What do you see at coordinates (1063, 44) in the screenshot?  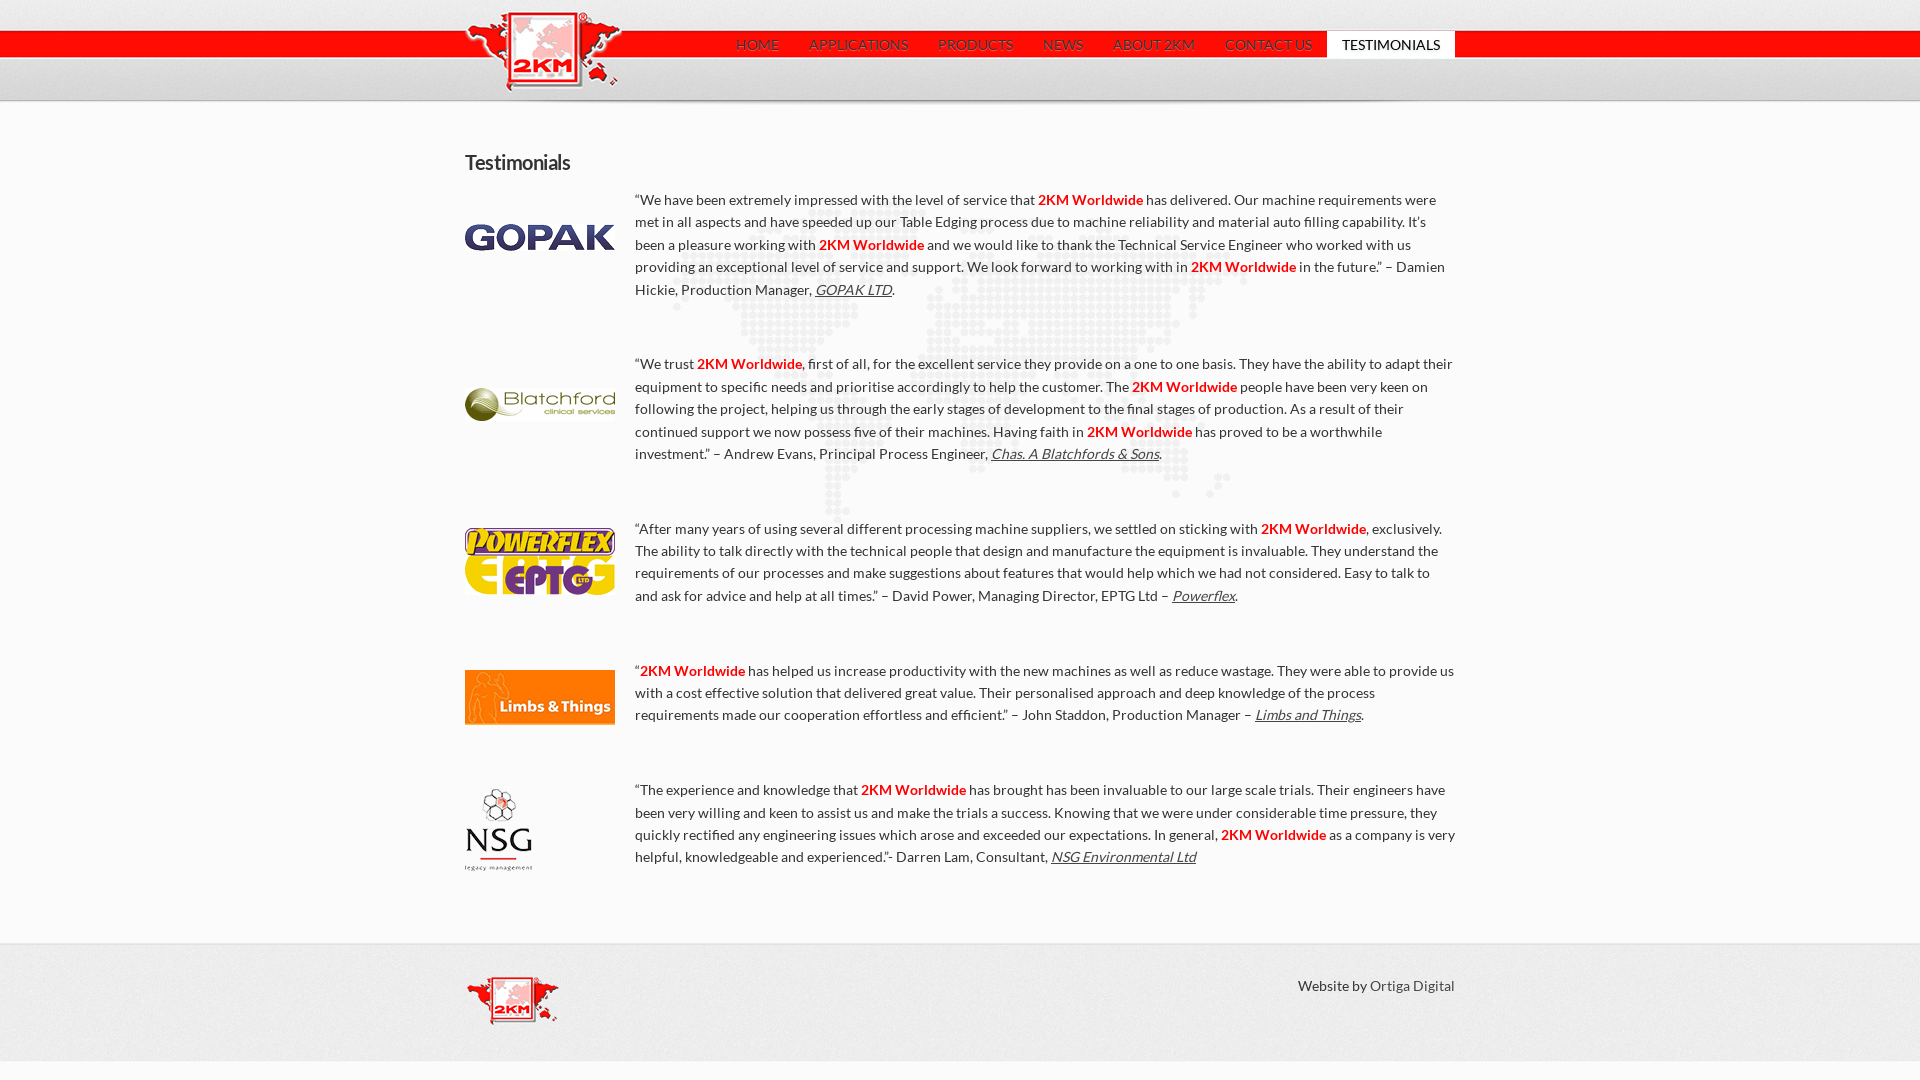 I see `NEWS` at bounding box center [1063, 44].